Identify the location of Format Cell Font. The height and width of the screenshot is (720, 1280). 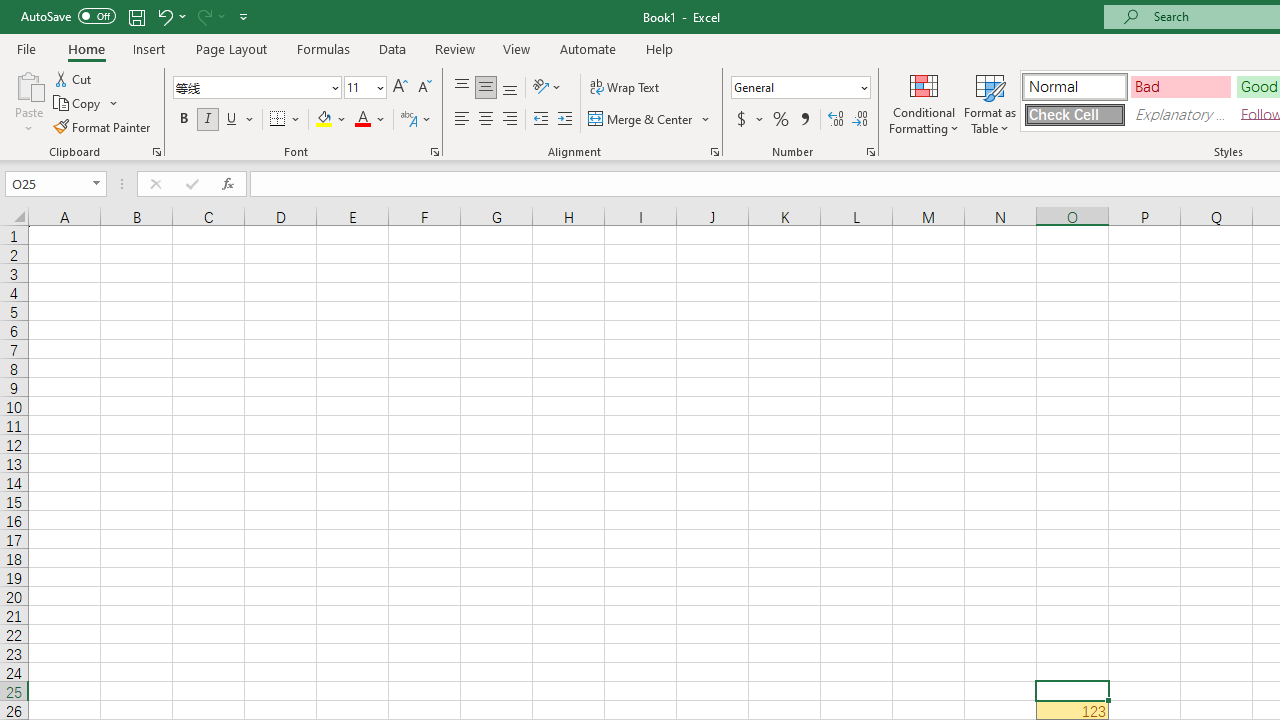
(434, 152).